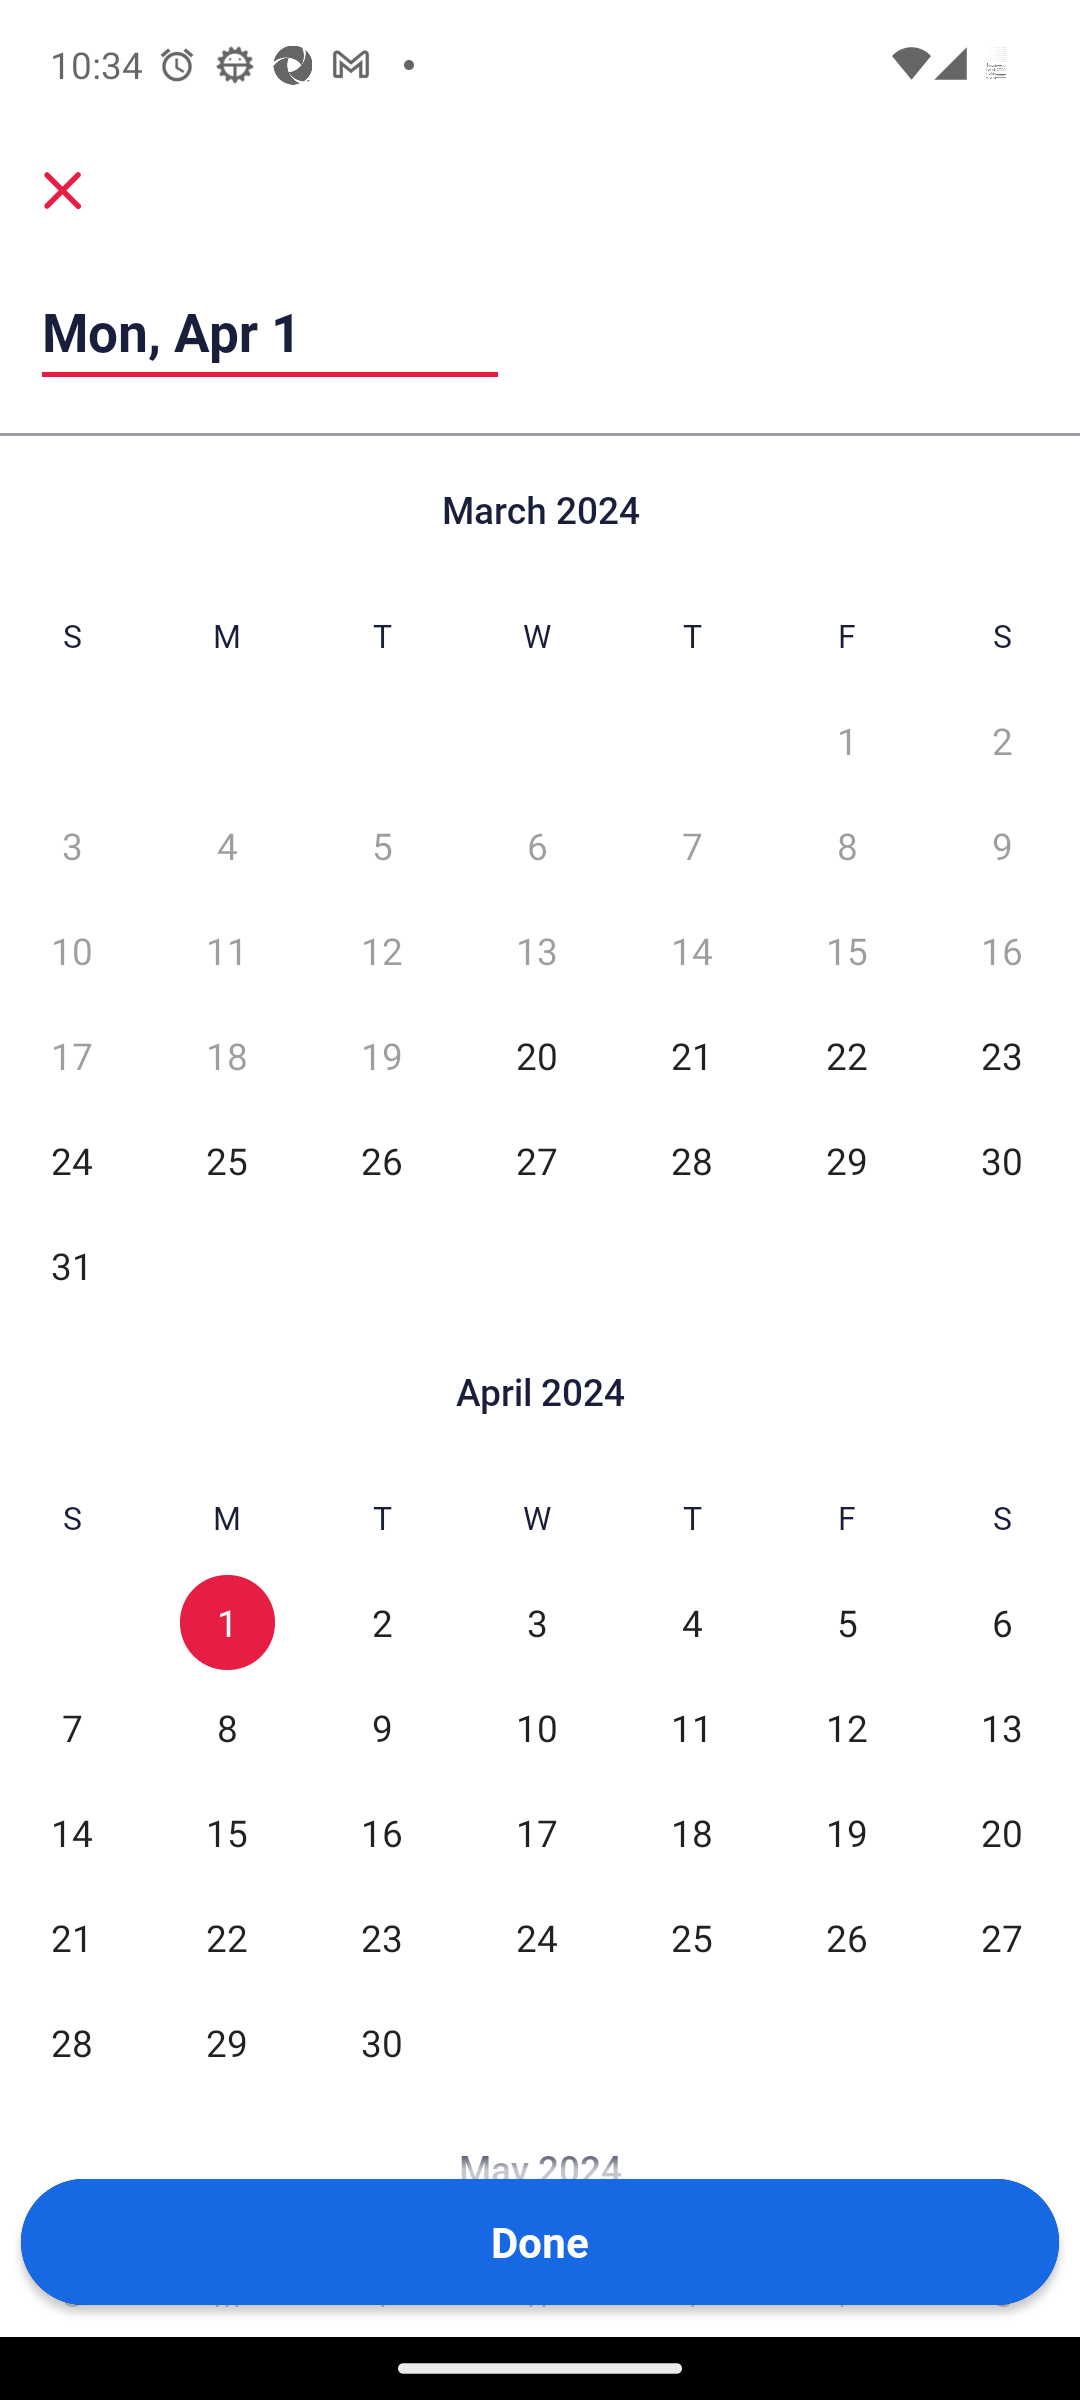  What do you see at coordinates (846, 1622) in the screenshot?
I see `5 Fri, Apr 5, Not Selected` at bounding box center [846, 1622].